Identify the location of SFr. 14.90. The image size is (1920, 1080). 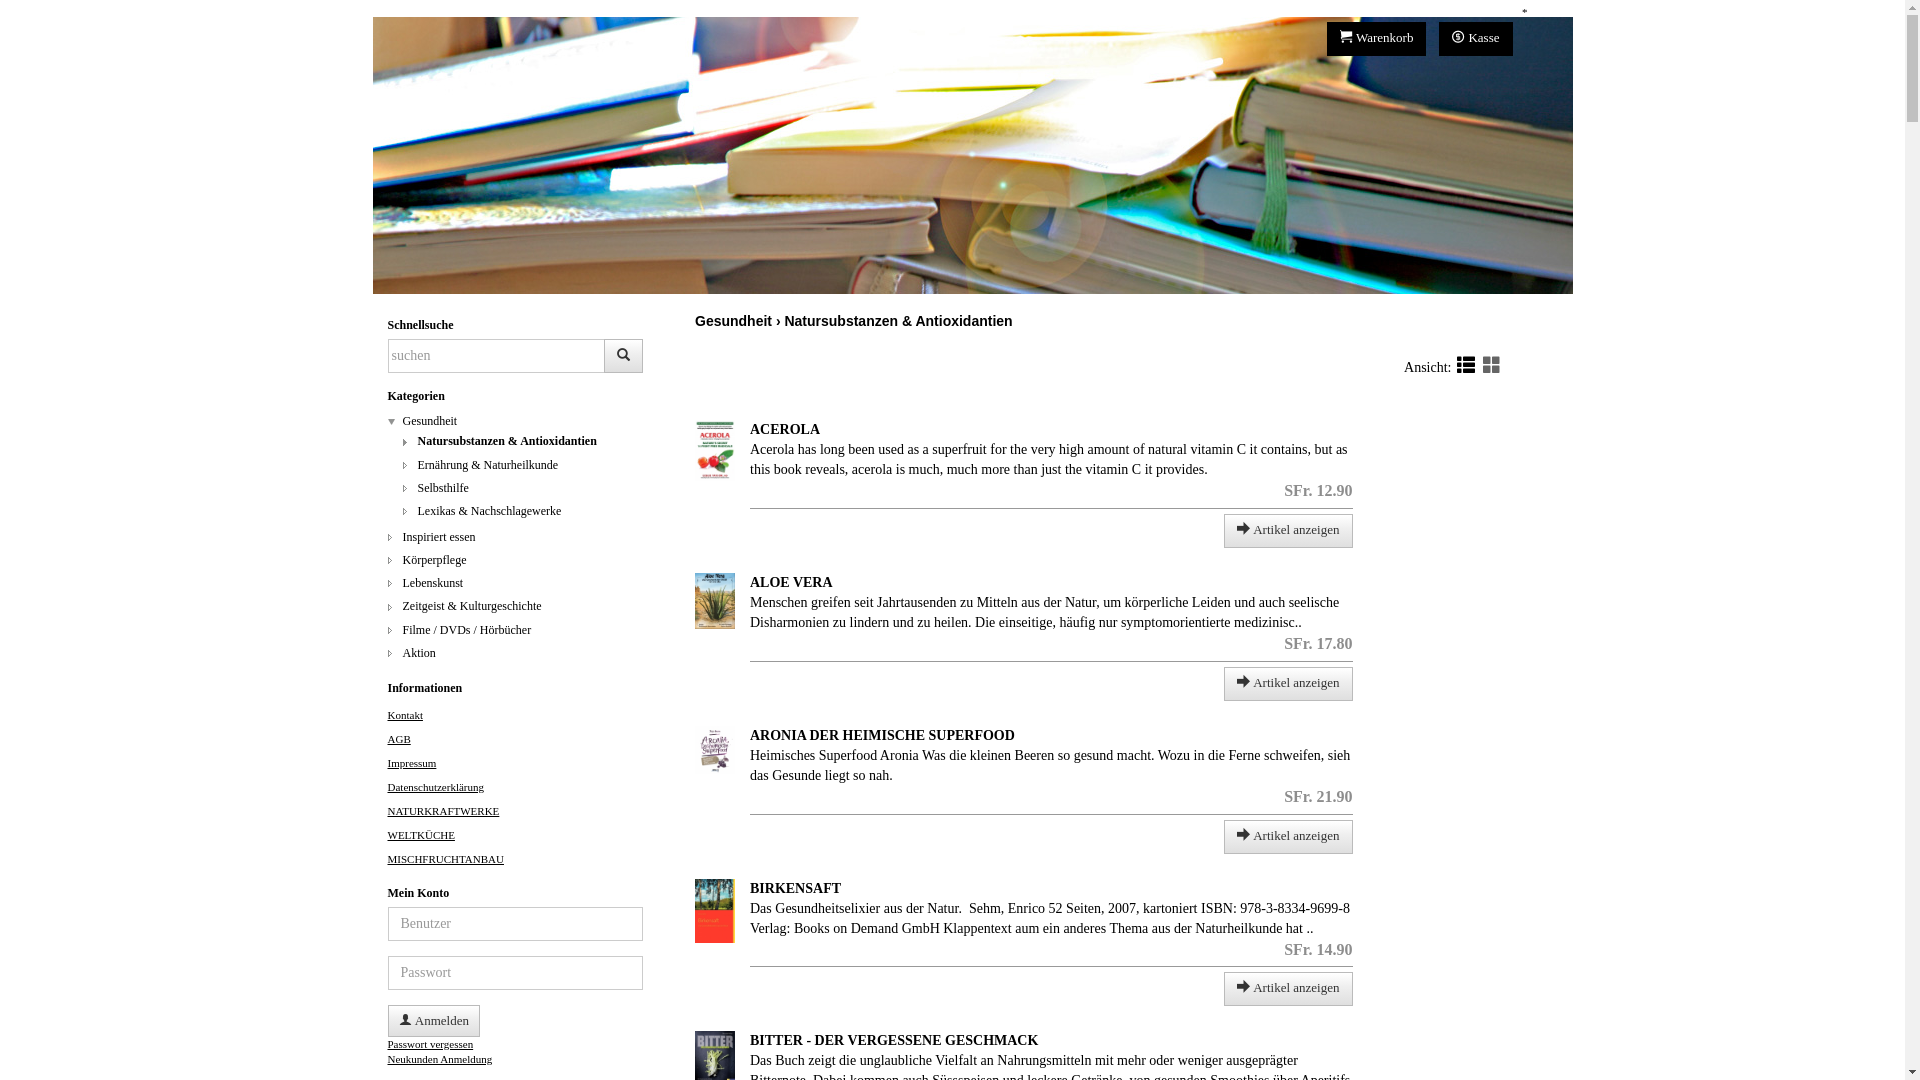
(1318, 950).